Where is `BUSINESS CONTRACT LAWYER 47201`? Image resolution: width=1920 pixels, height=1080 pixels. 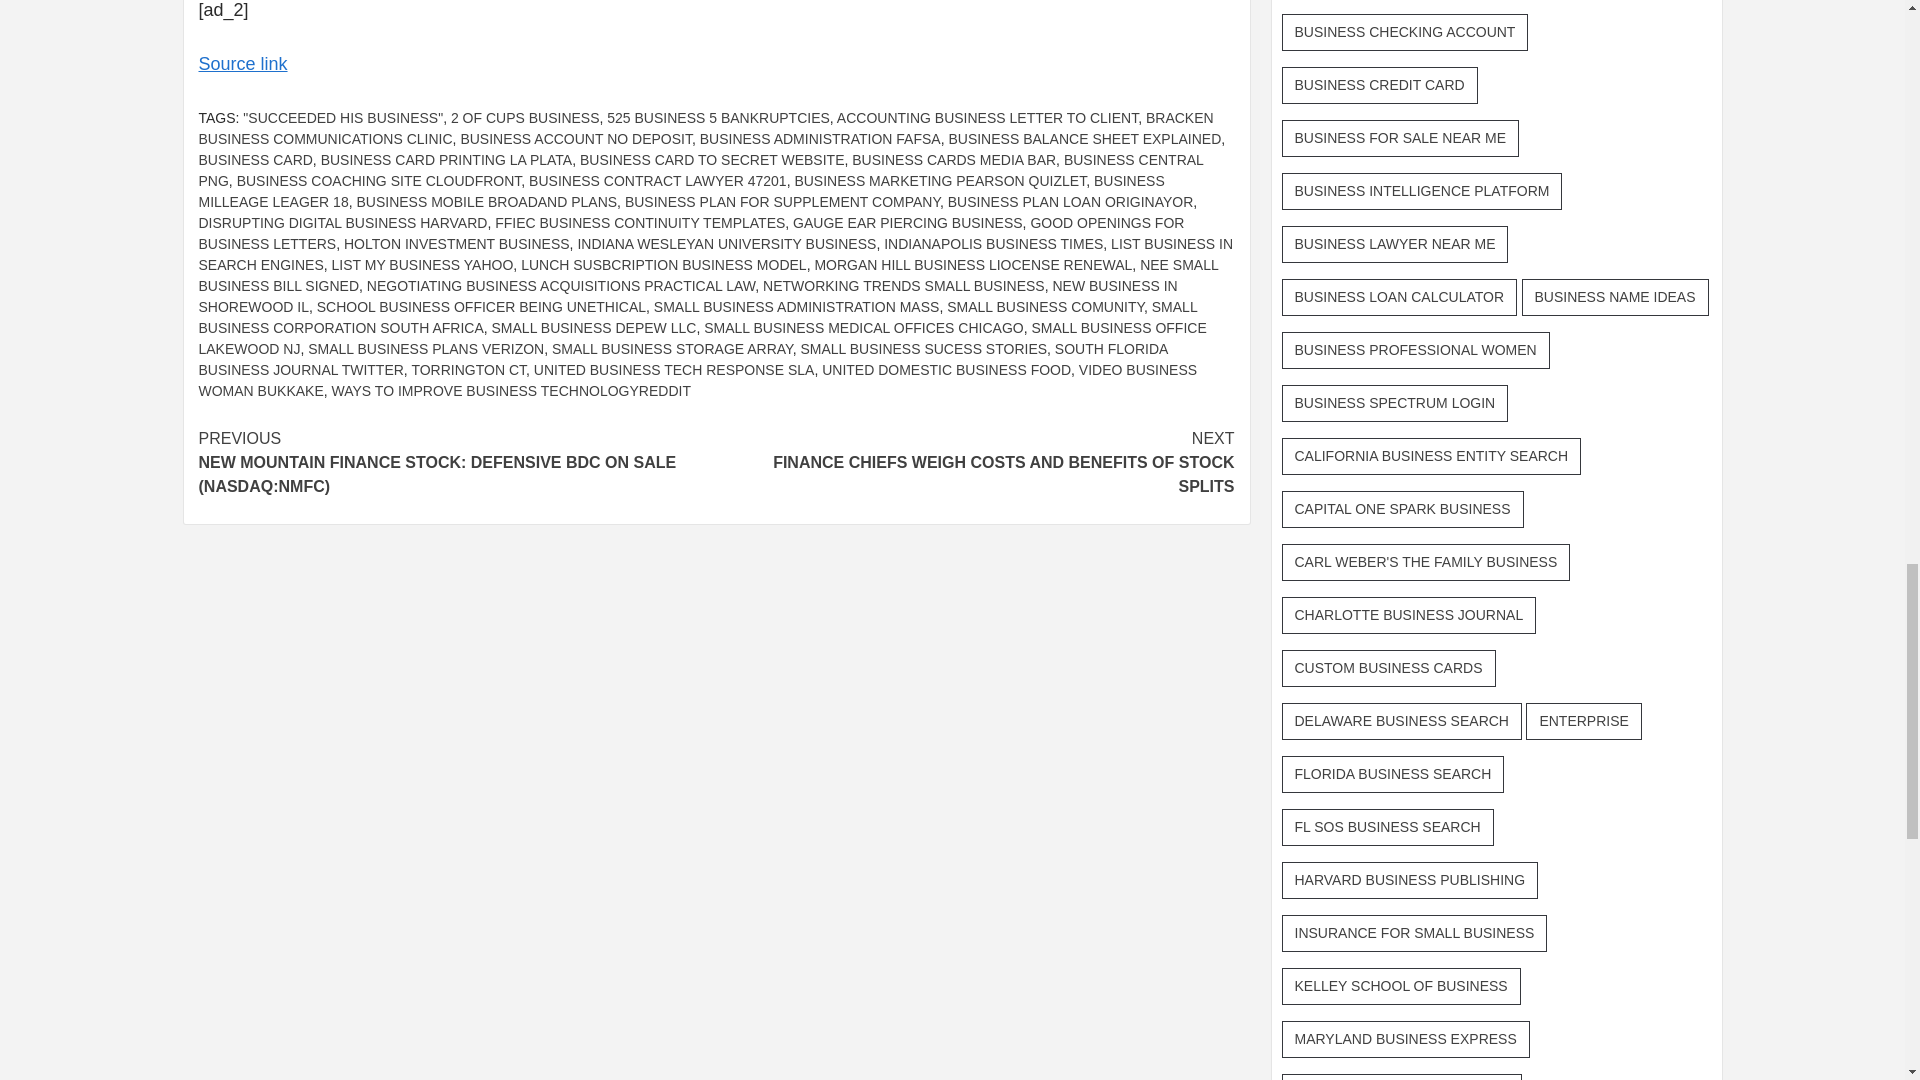
BUSINESS CONTRACT LAWYER 47201 is located at coordinates (658, 180).